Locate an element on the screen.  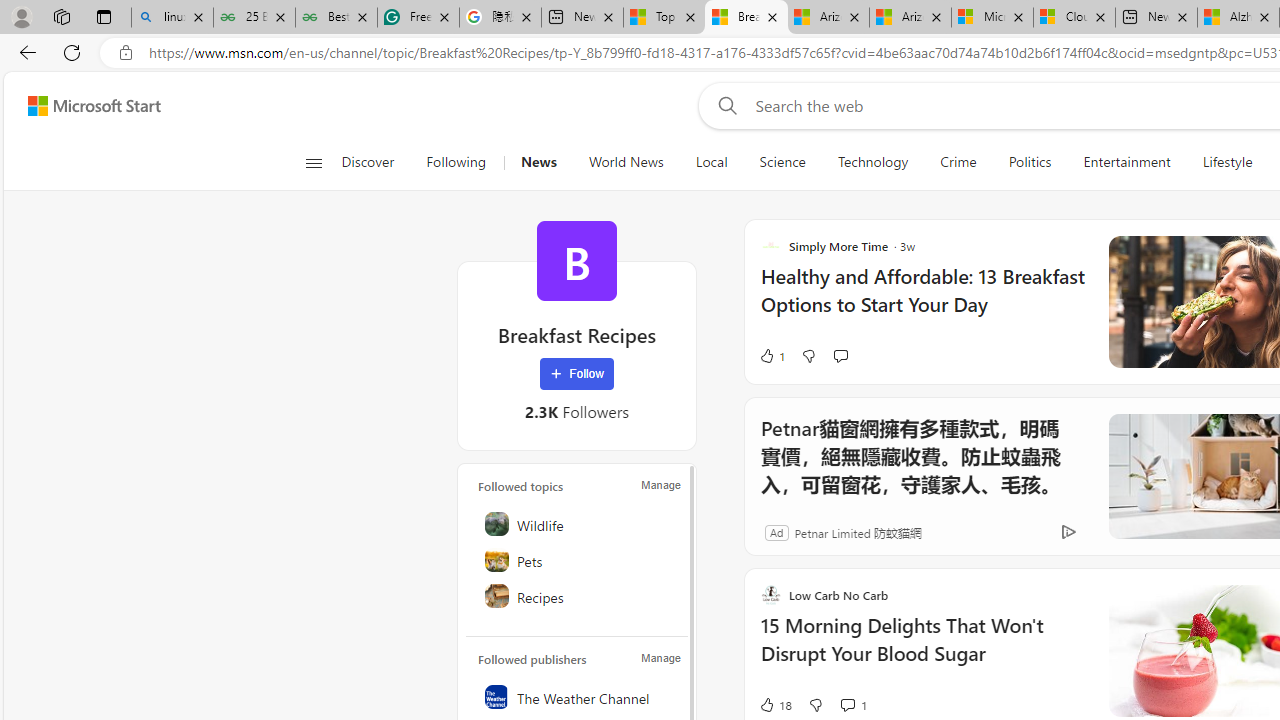
Breakfast Recipes - MSN is located at coordinates (746, 18).